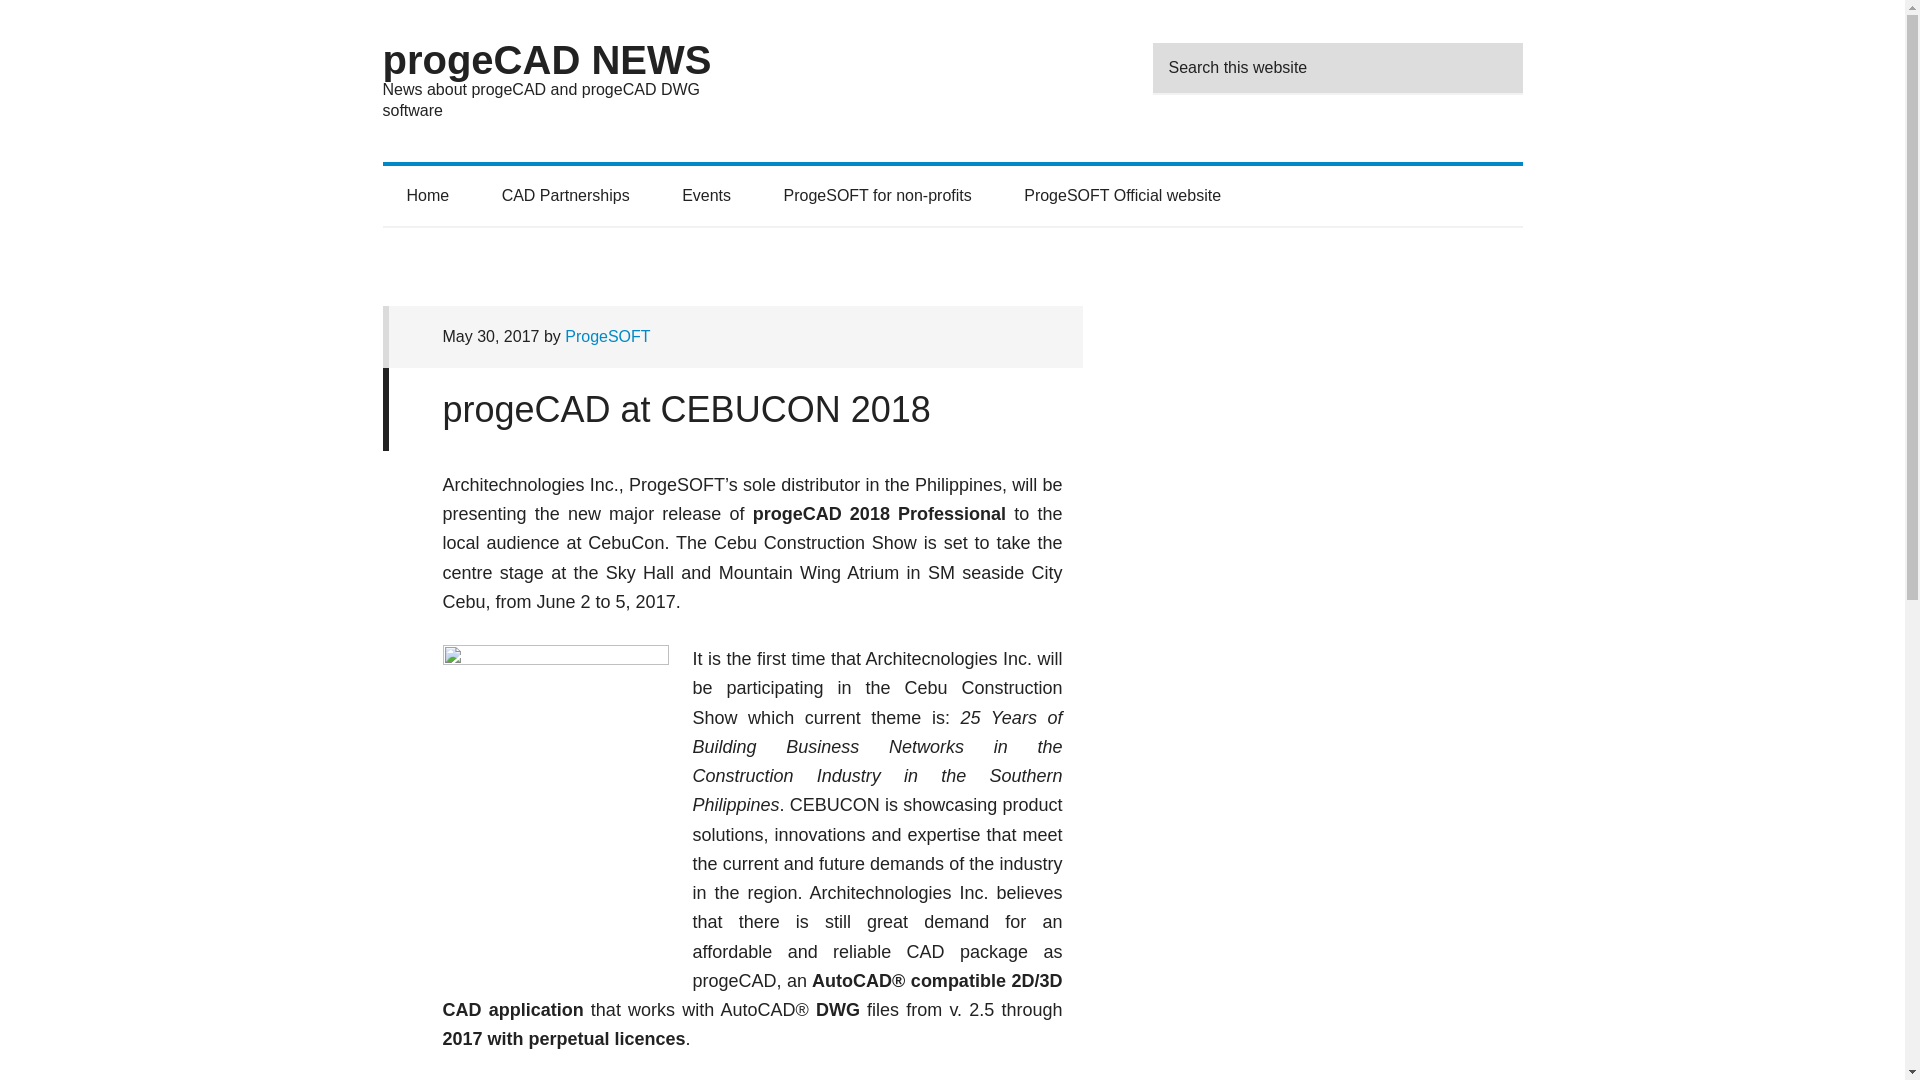 The height and width of the screenshot is (1080, 1920). Describe the element at coordinates (546, 60) in the screenshot. I see `progeCAD NEWS` at that location.